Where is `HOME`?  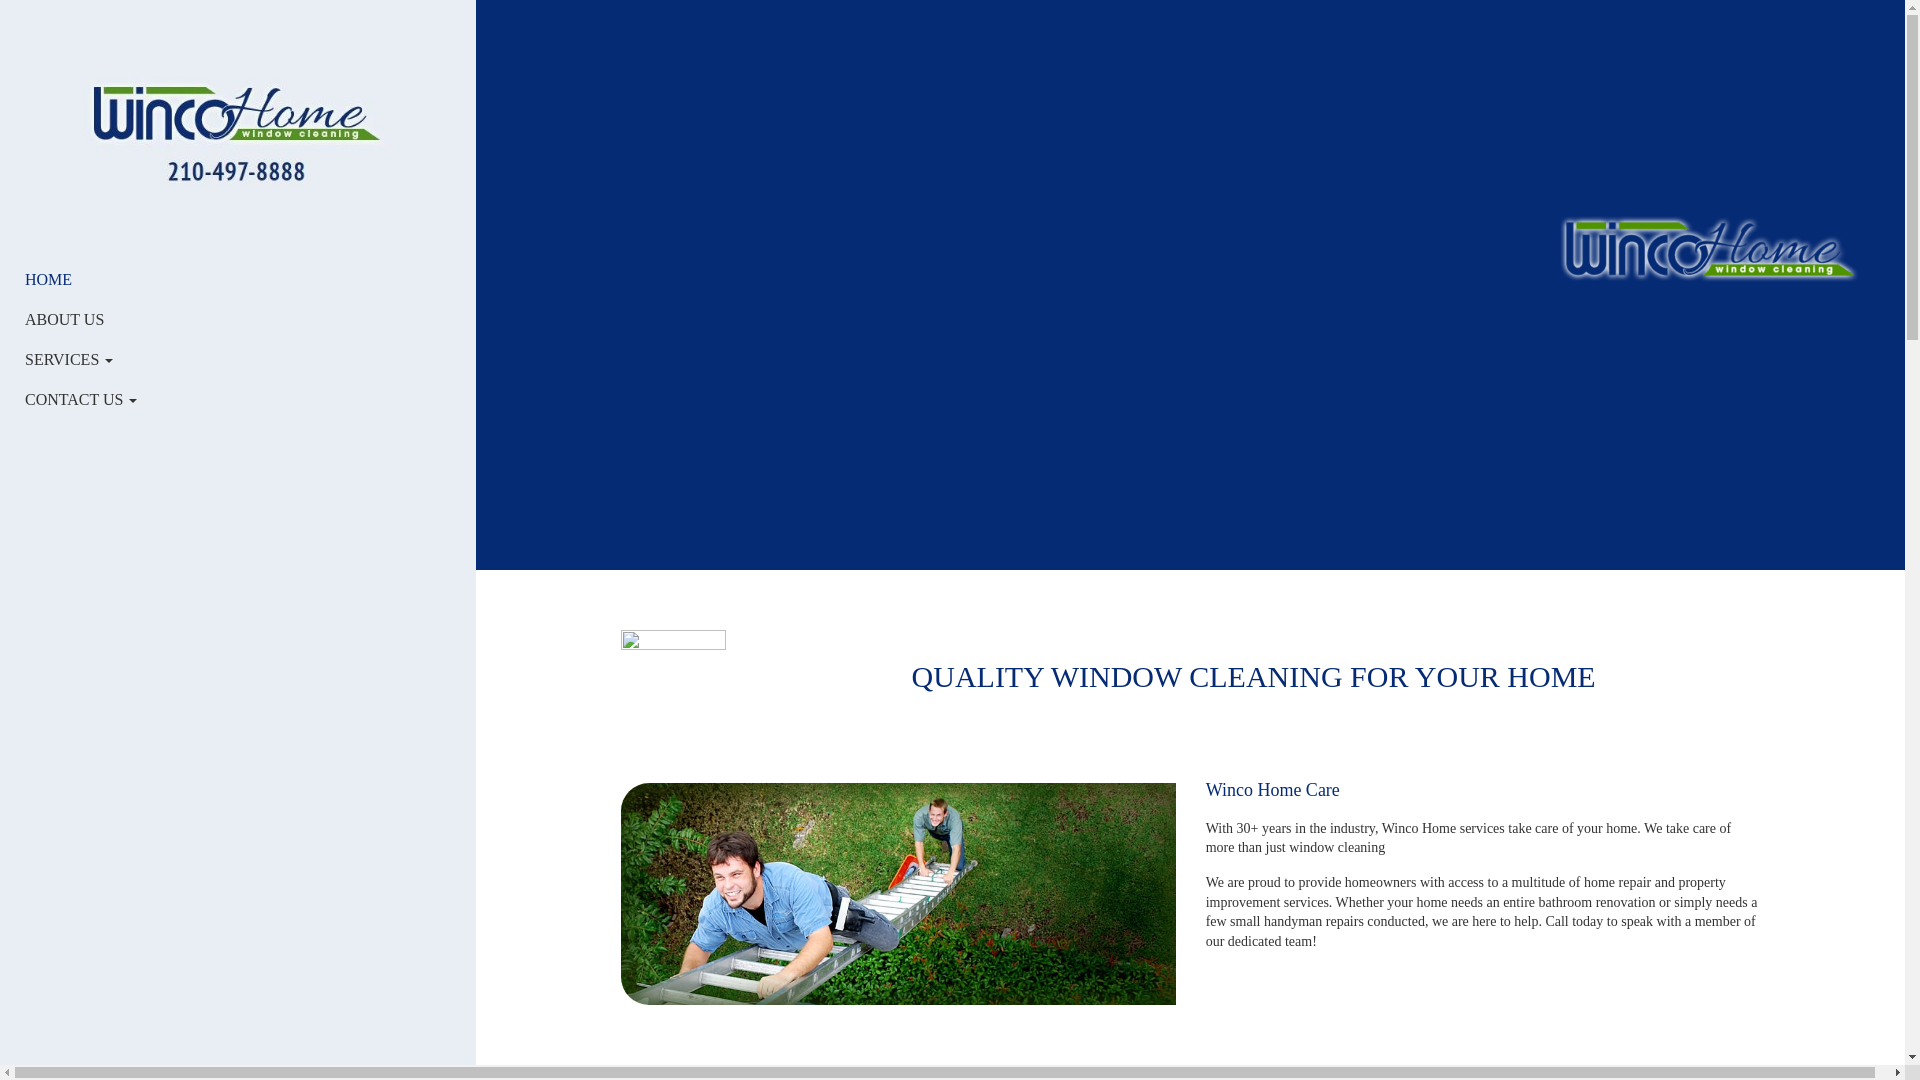 HOME is located at coordinates (218, 280).